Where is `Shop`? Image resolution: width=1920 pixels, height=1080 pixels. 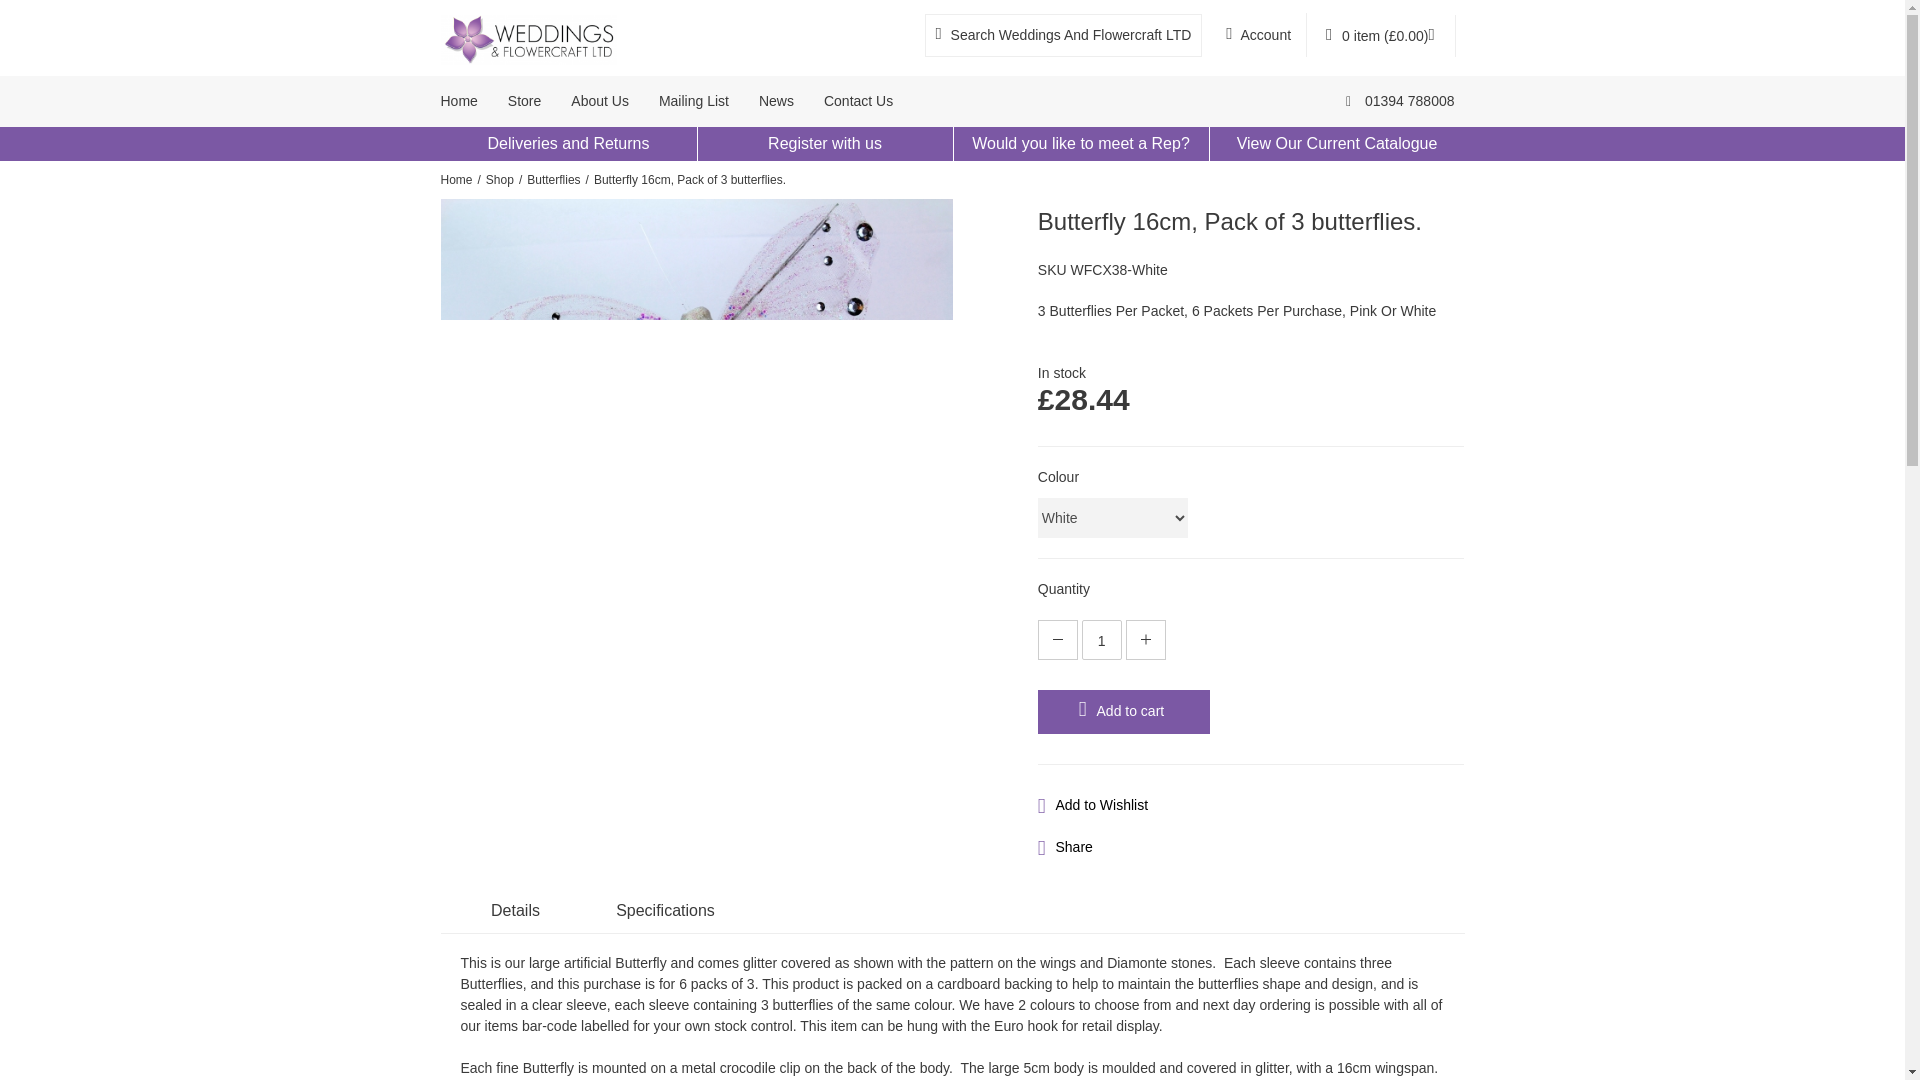
Shop is located at coordinates (500, 180).